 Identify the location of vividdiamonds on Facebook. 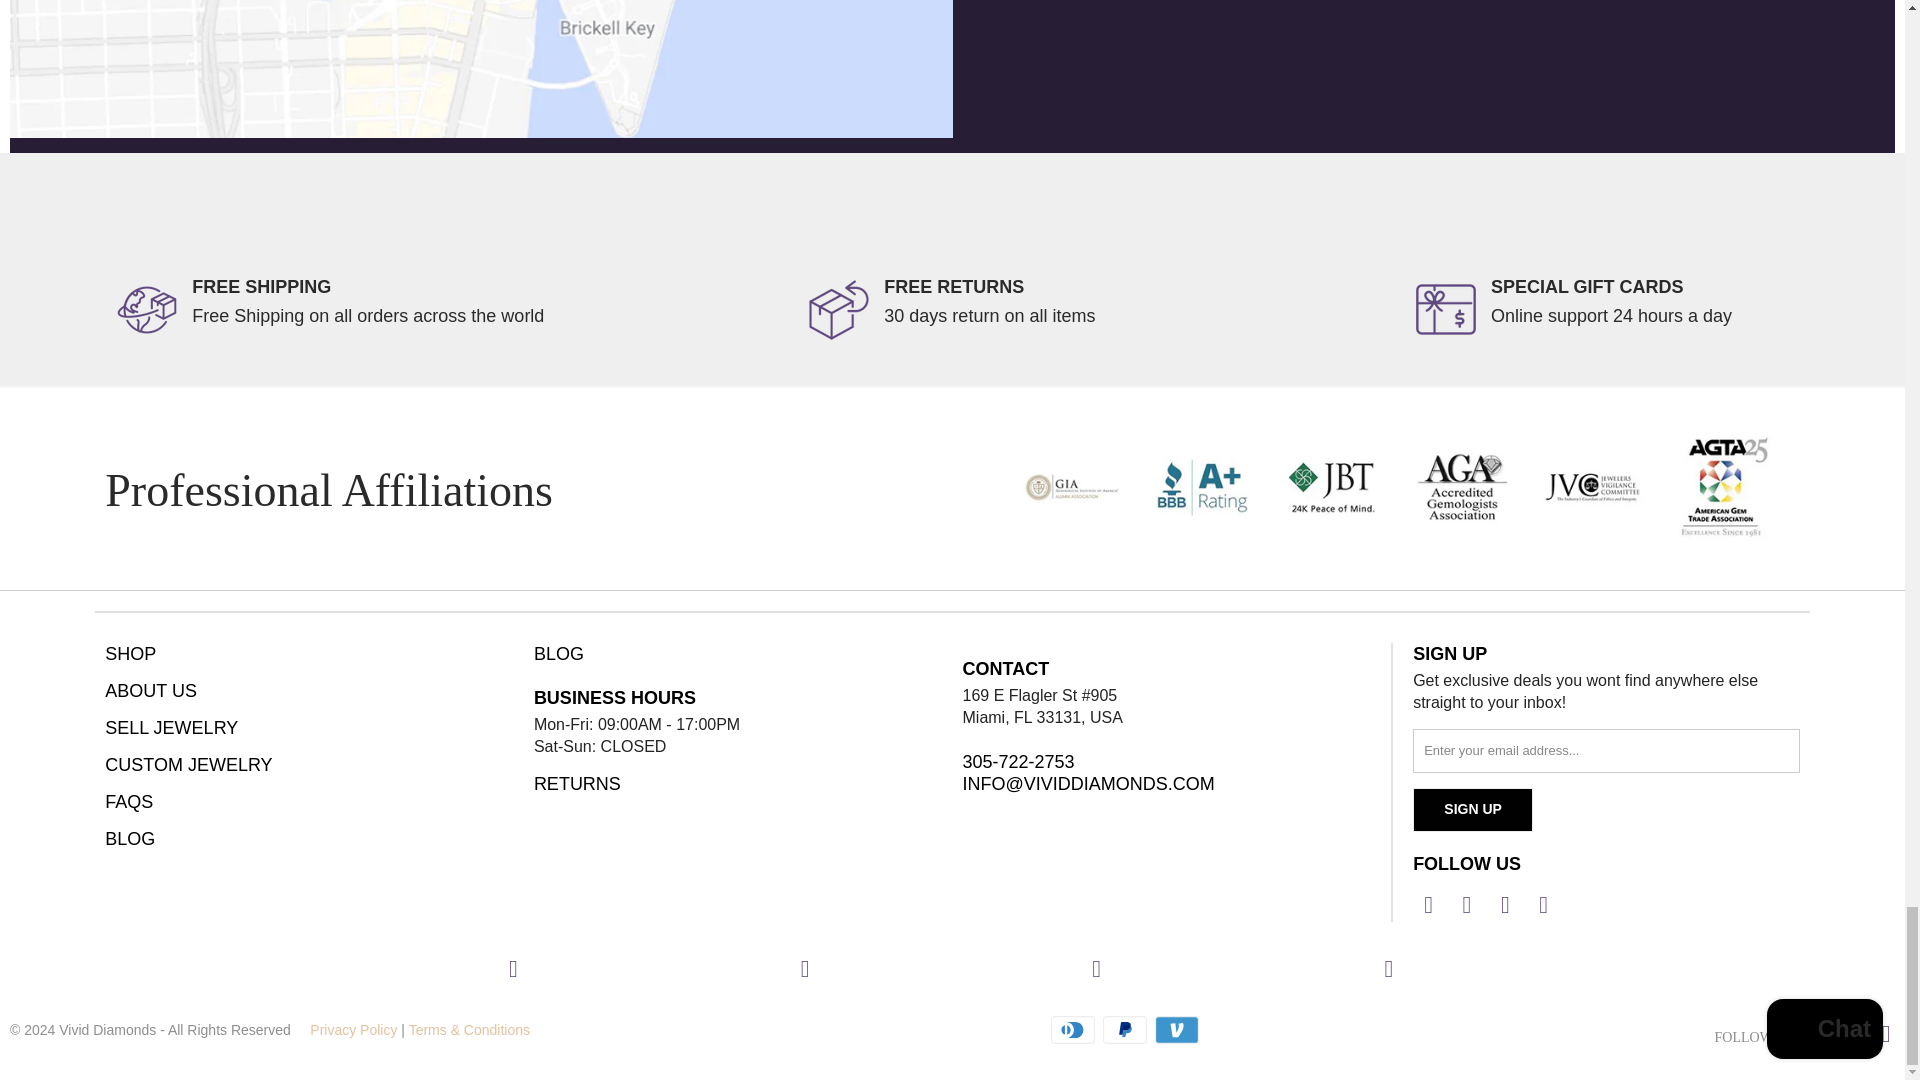
(1809, 1033).